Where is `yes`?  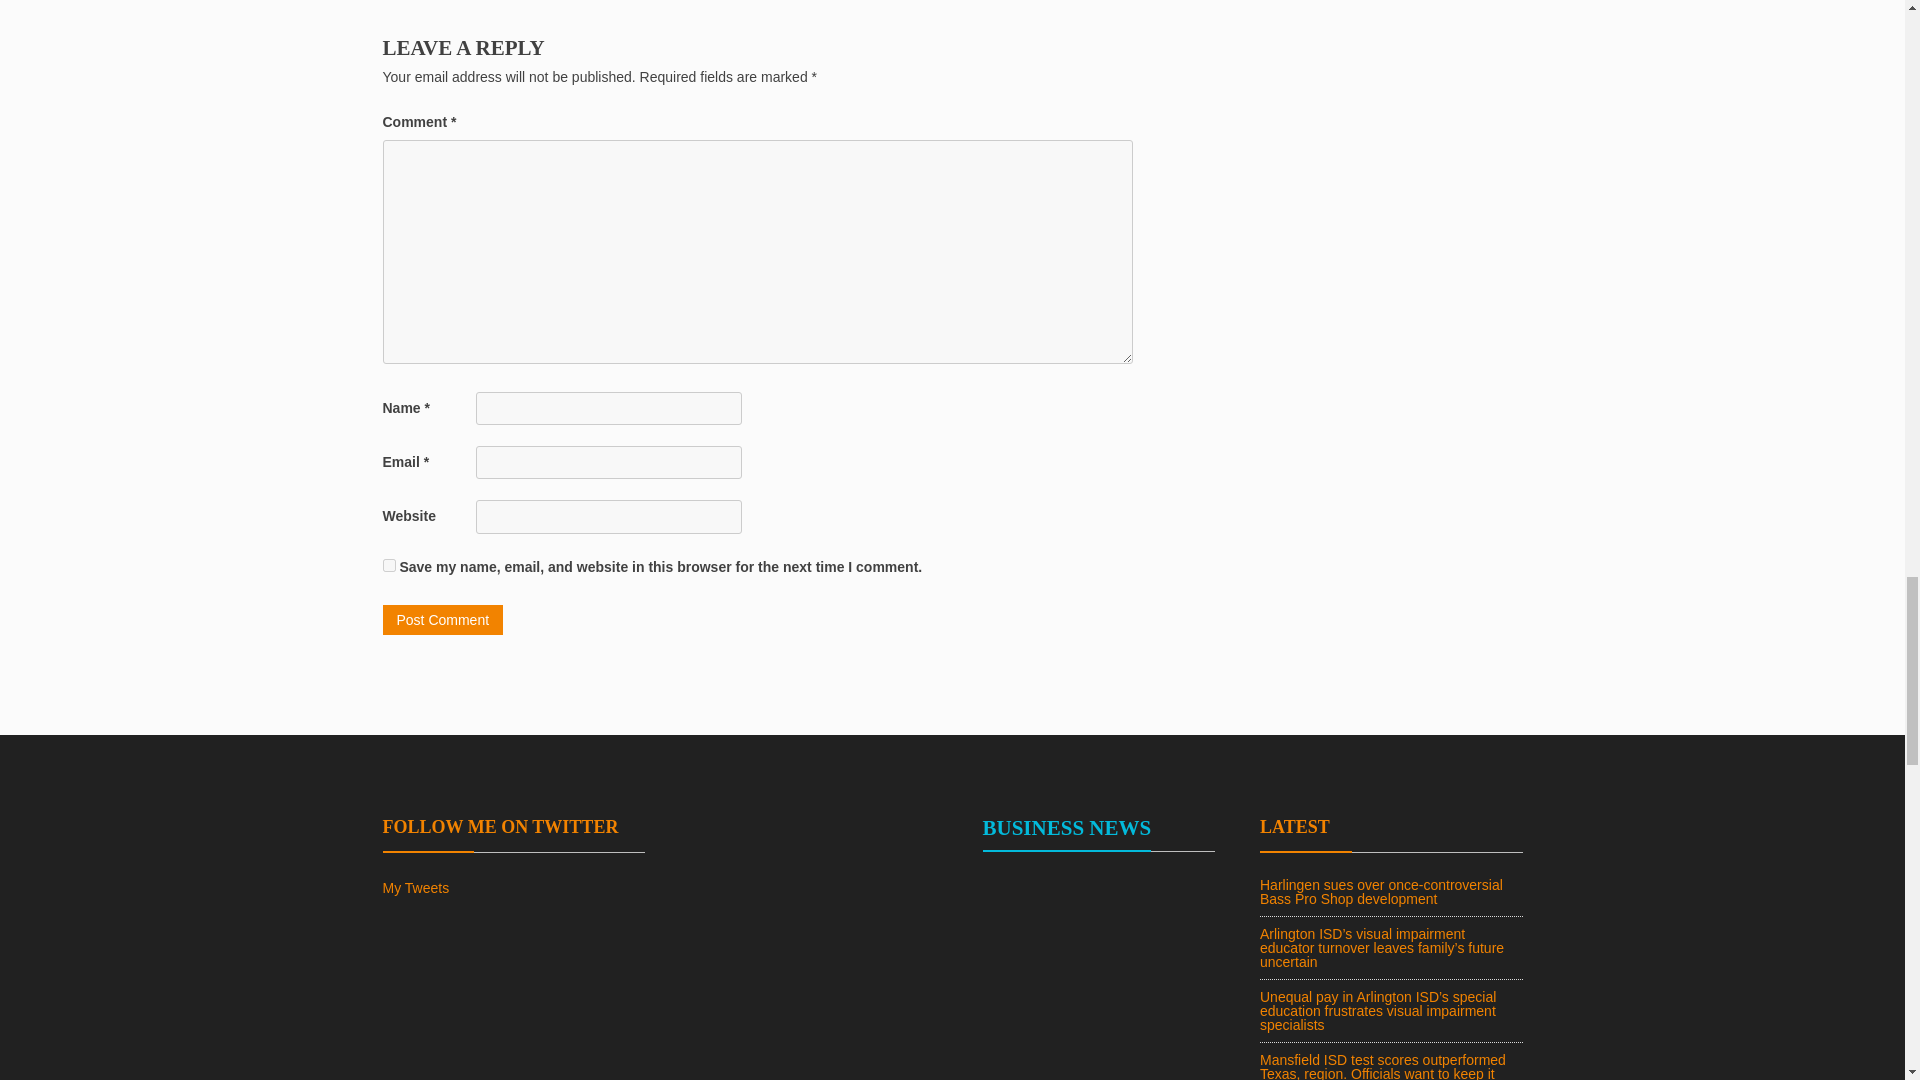
yes is located at coordinates (388, 566).